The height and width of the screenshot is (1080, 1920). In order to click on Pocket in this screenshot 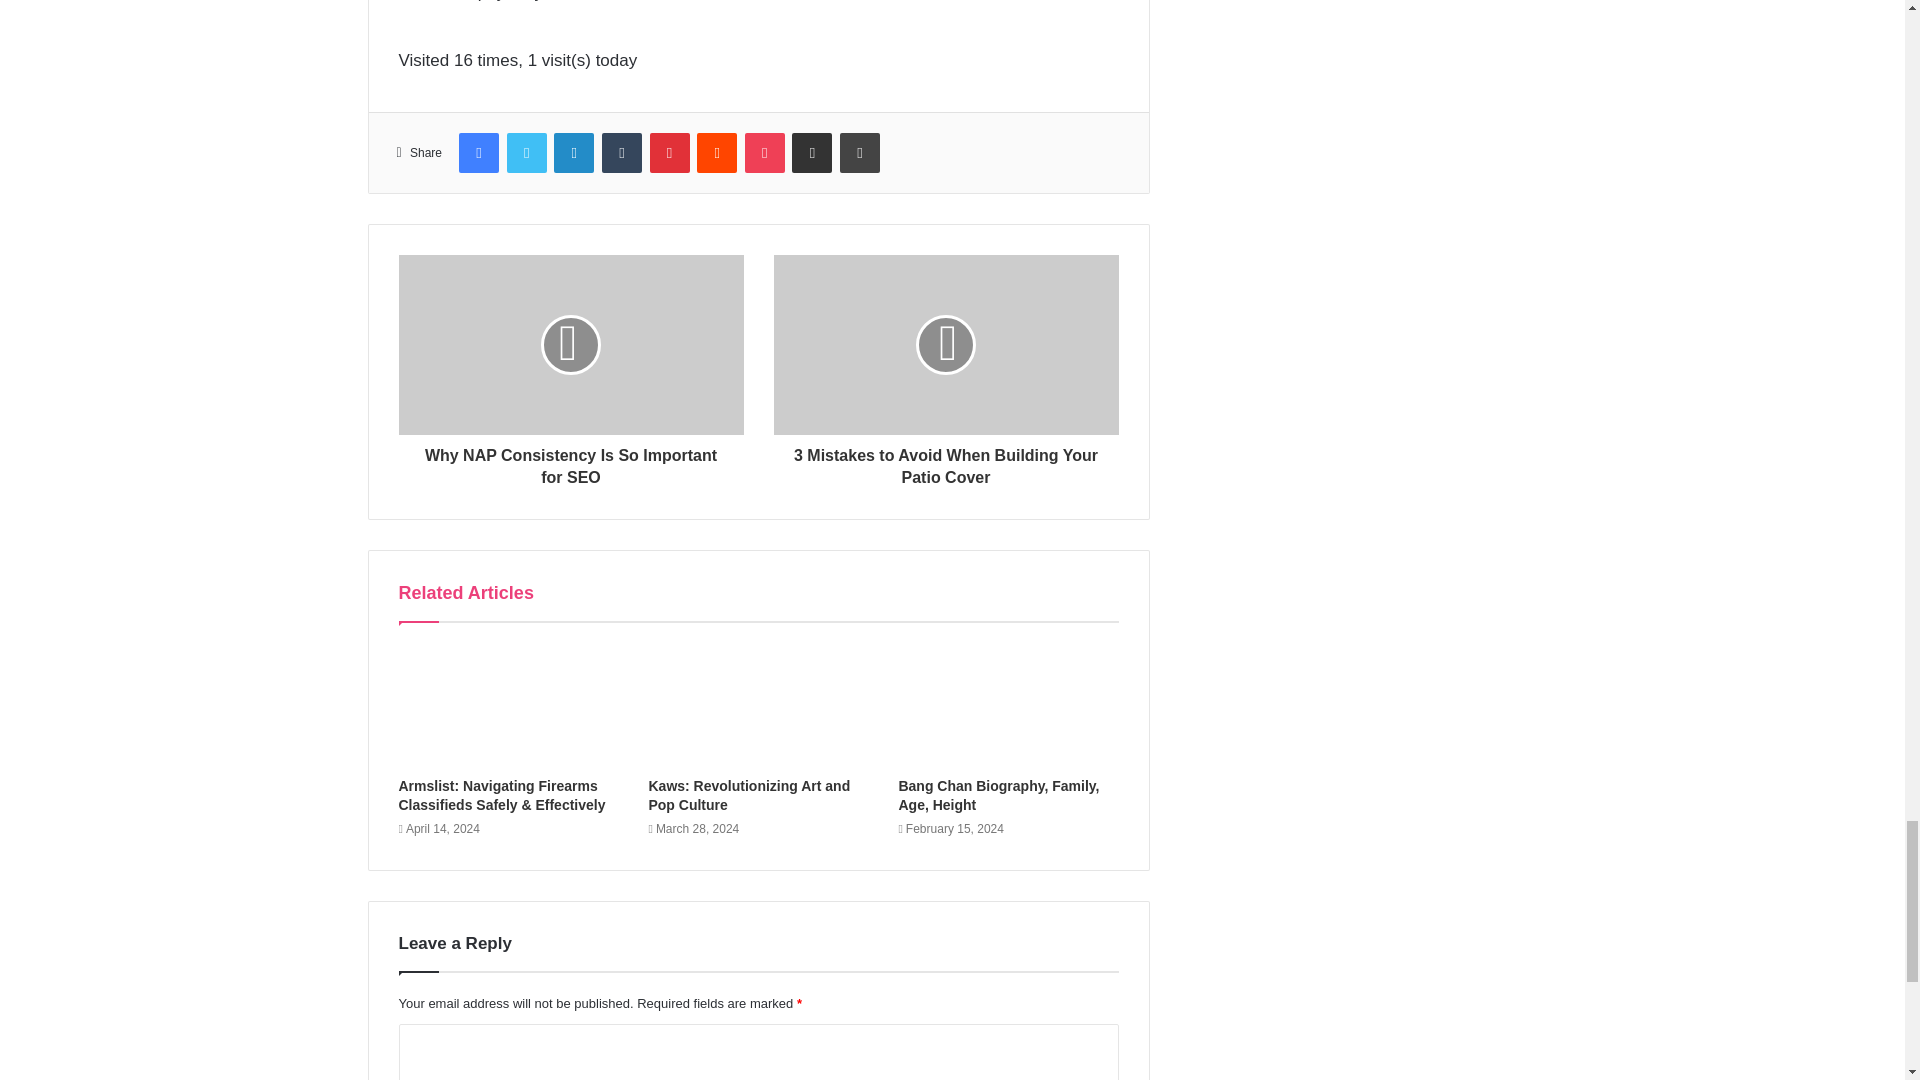, I will do `click(764, 152)`.